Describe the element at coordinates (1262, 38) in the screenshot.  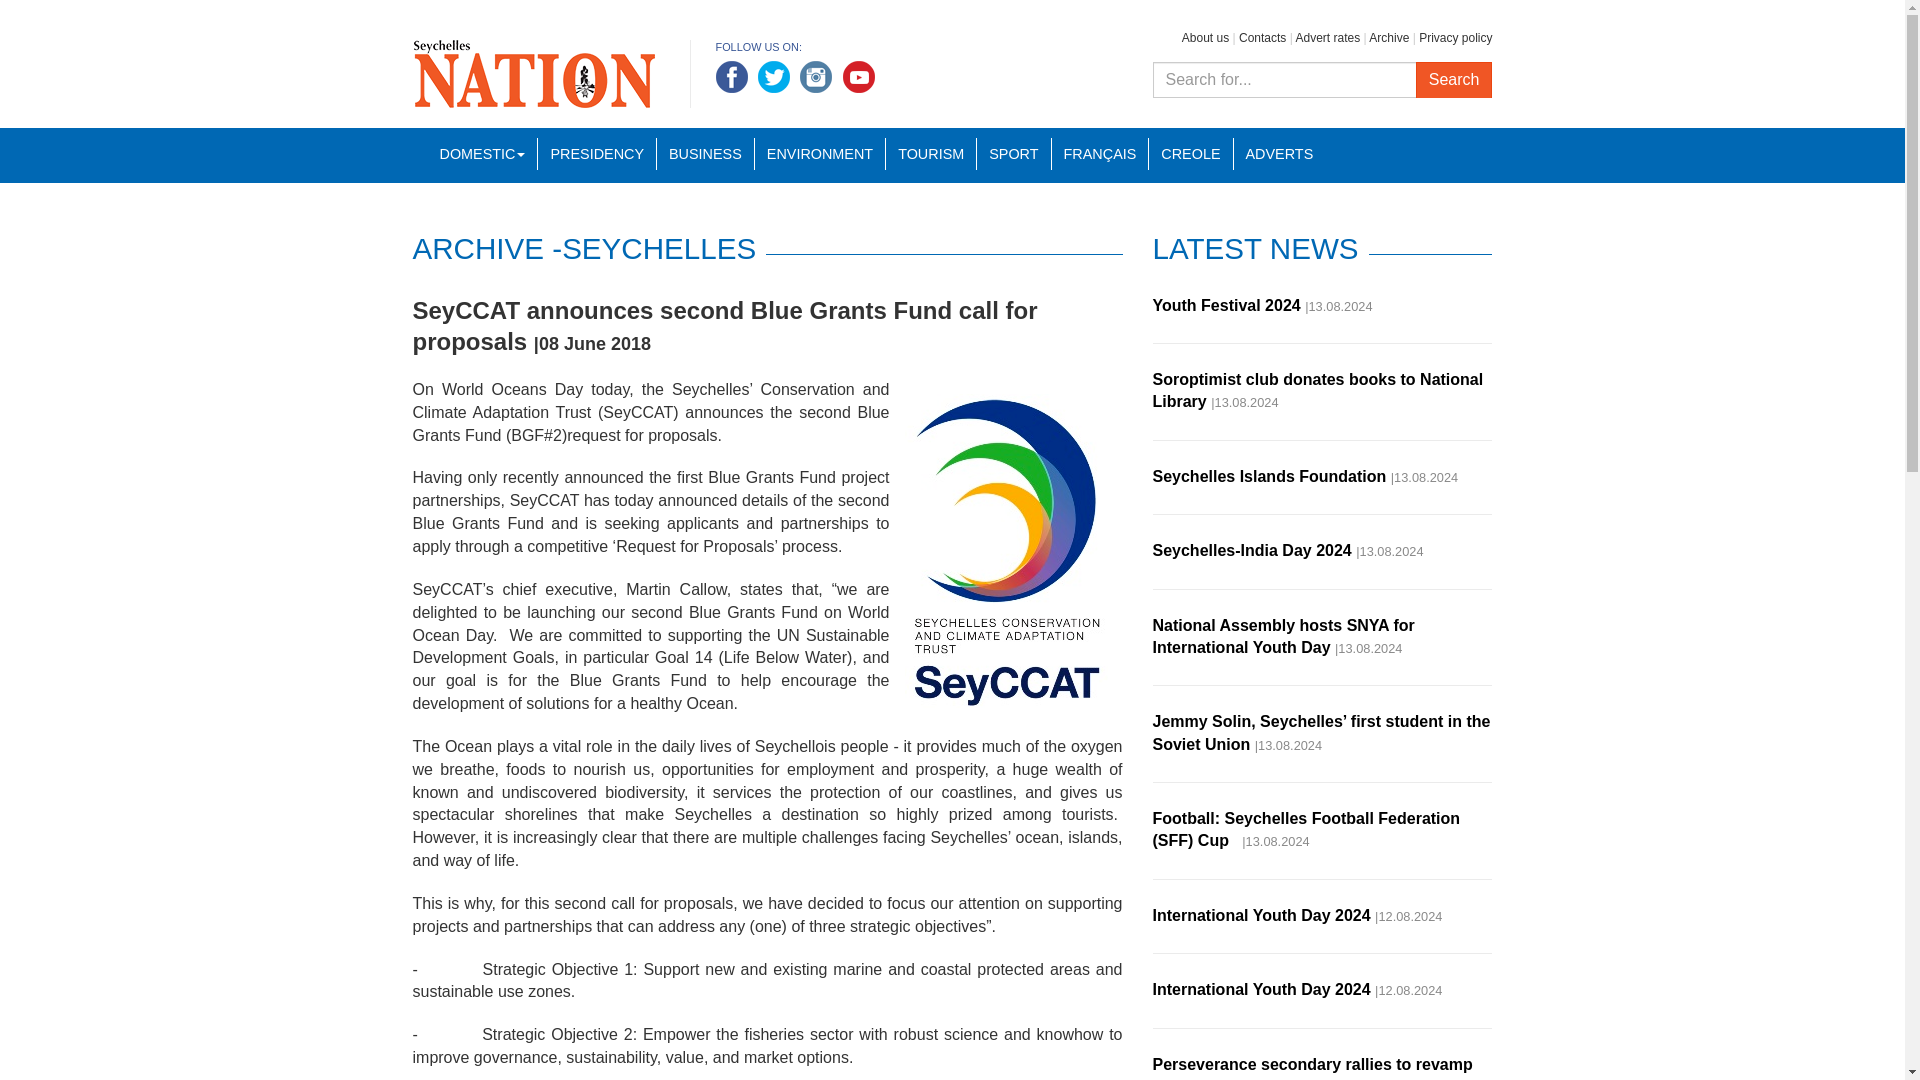
I see `Contacts` at that location.